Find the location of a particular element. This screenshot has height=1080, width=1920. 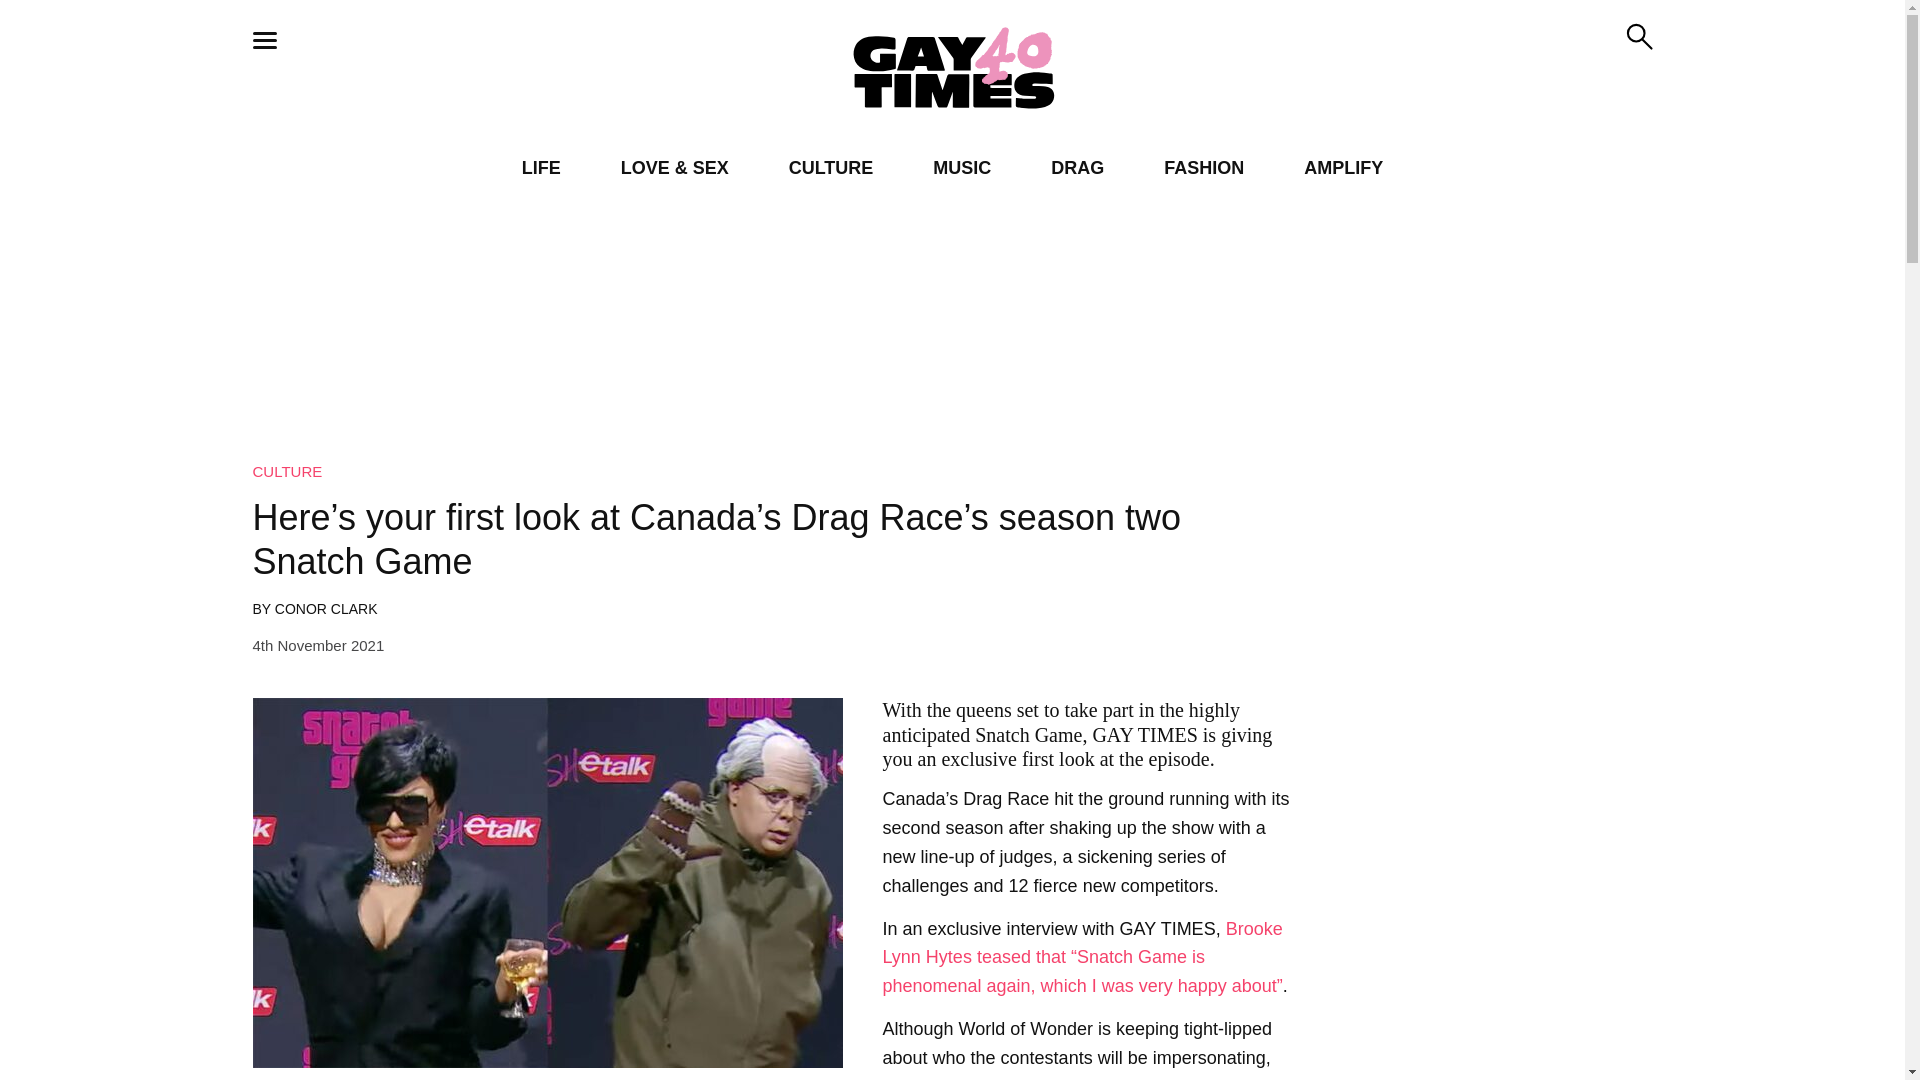

CULTURE is located at coordinates (286, 471).